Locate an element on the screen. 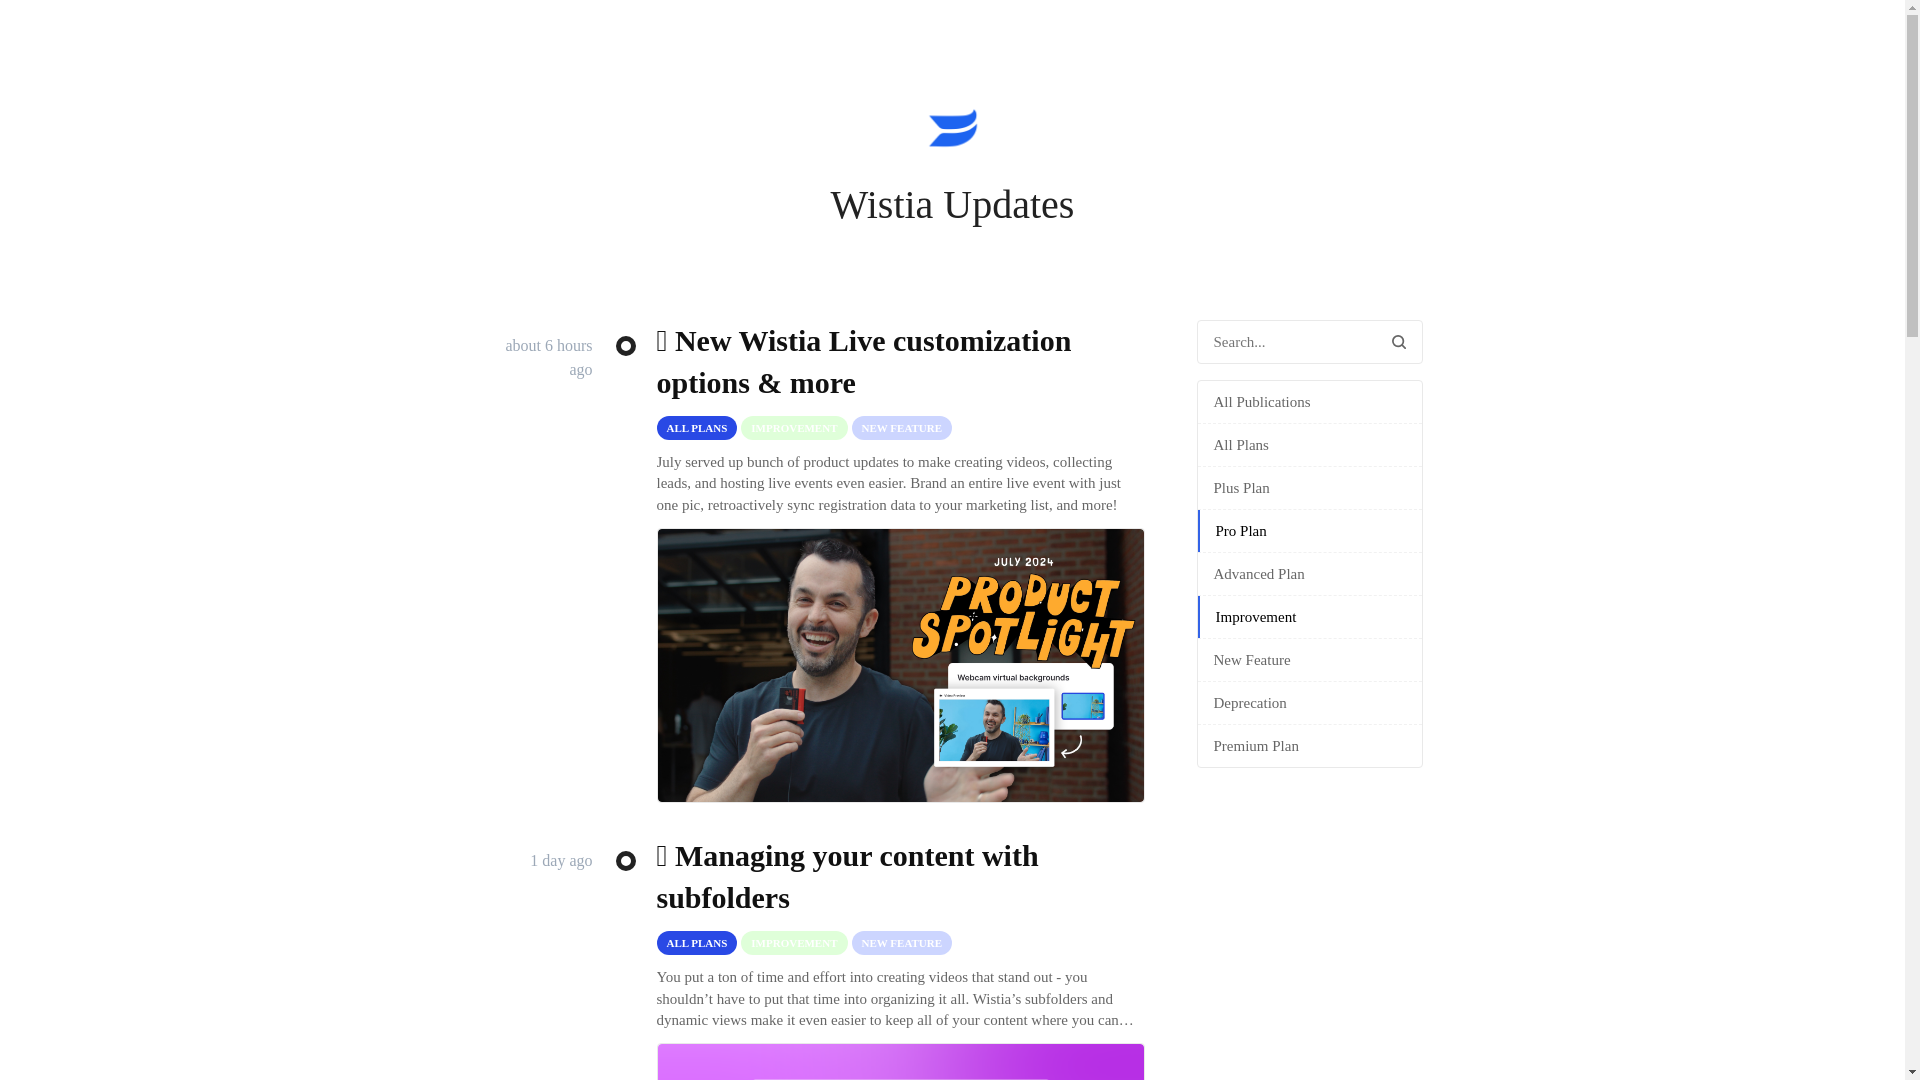  All Plans is located at coordinates (1310, 444).